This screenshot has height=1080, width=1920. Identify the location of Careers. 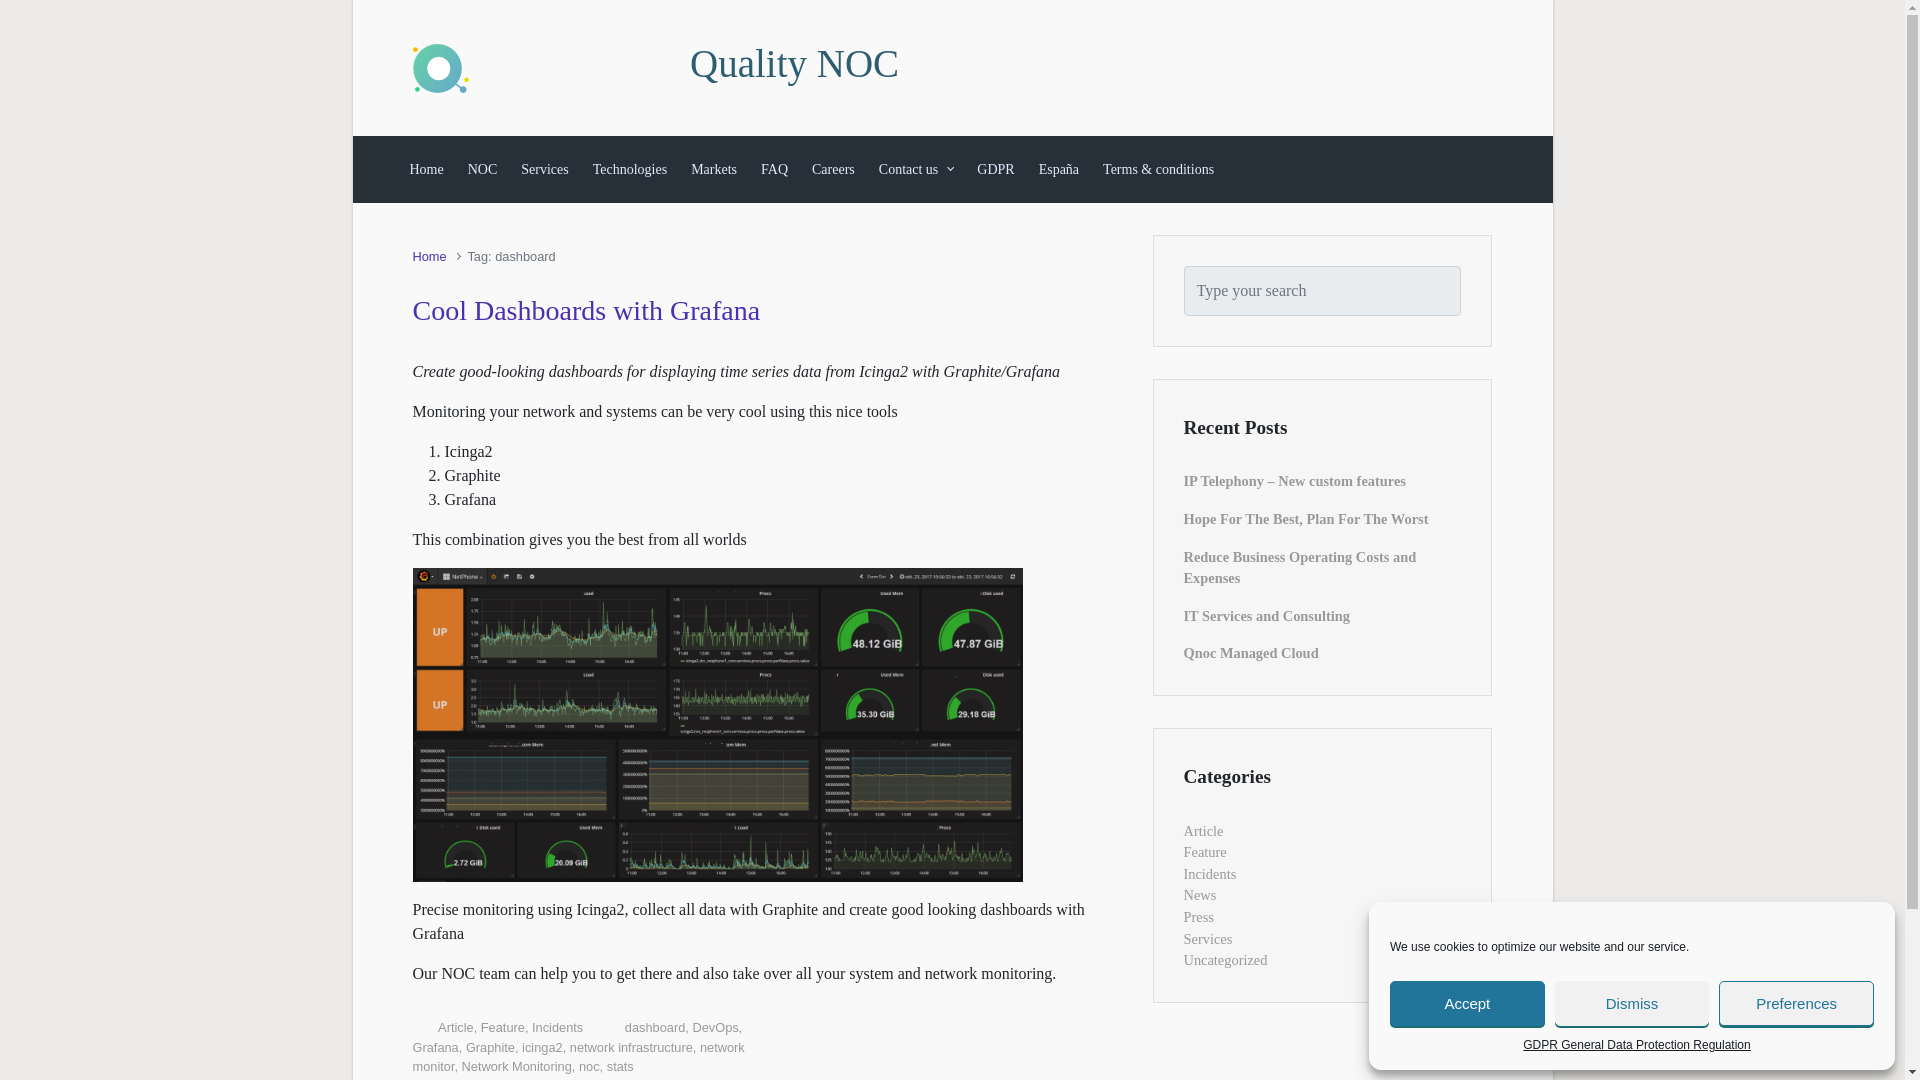
(833, 169).